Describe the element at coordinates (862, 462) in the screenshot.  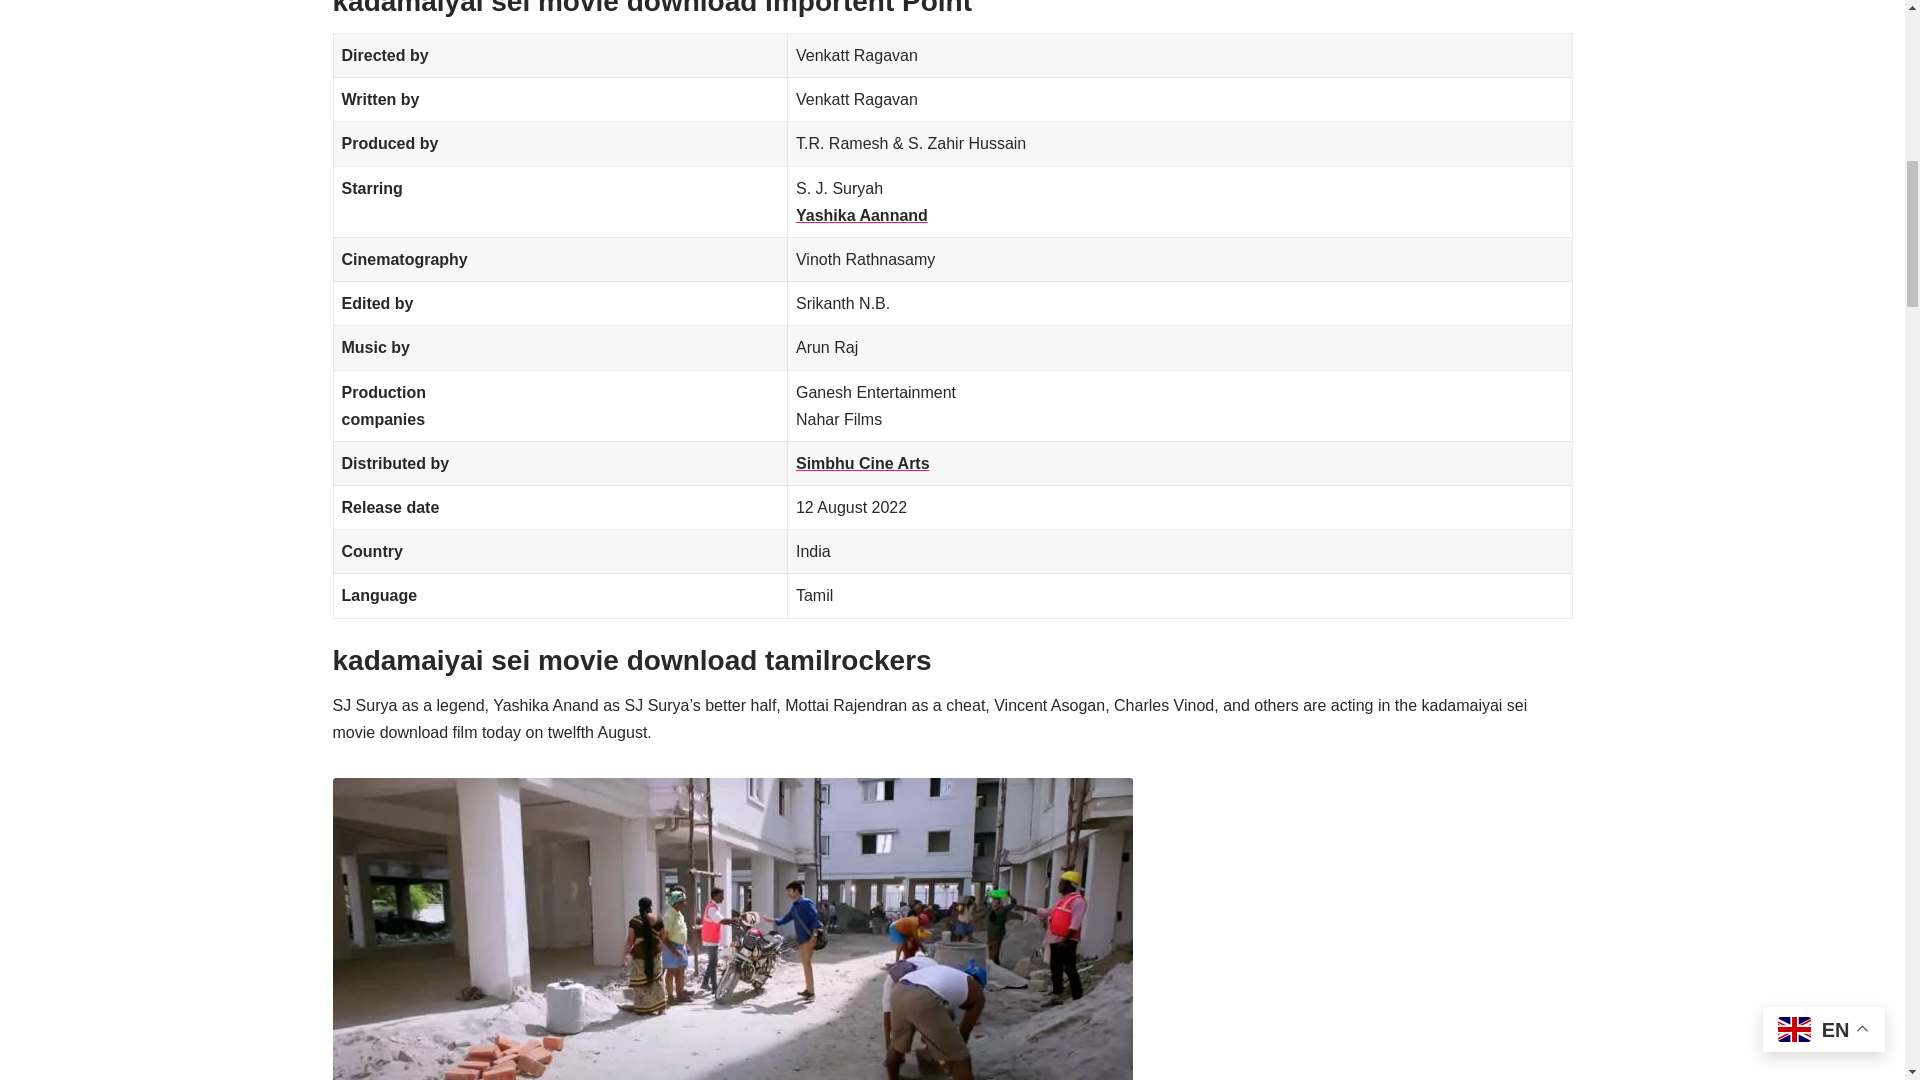
I see `Simbhu Cine Arts` at that location.